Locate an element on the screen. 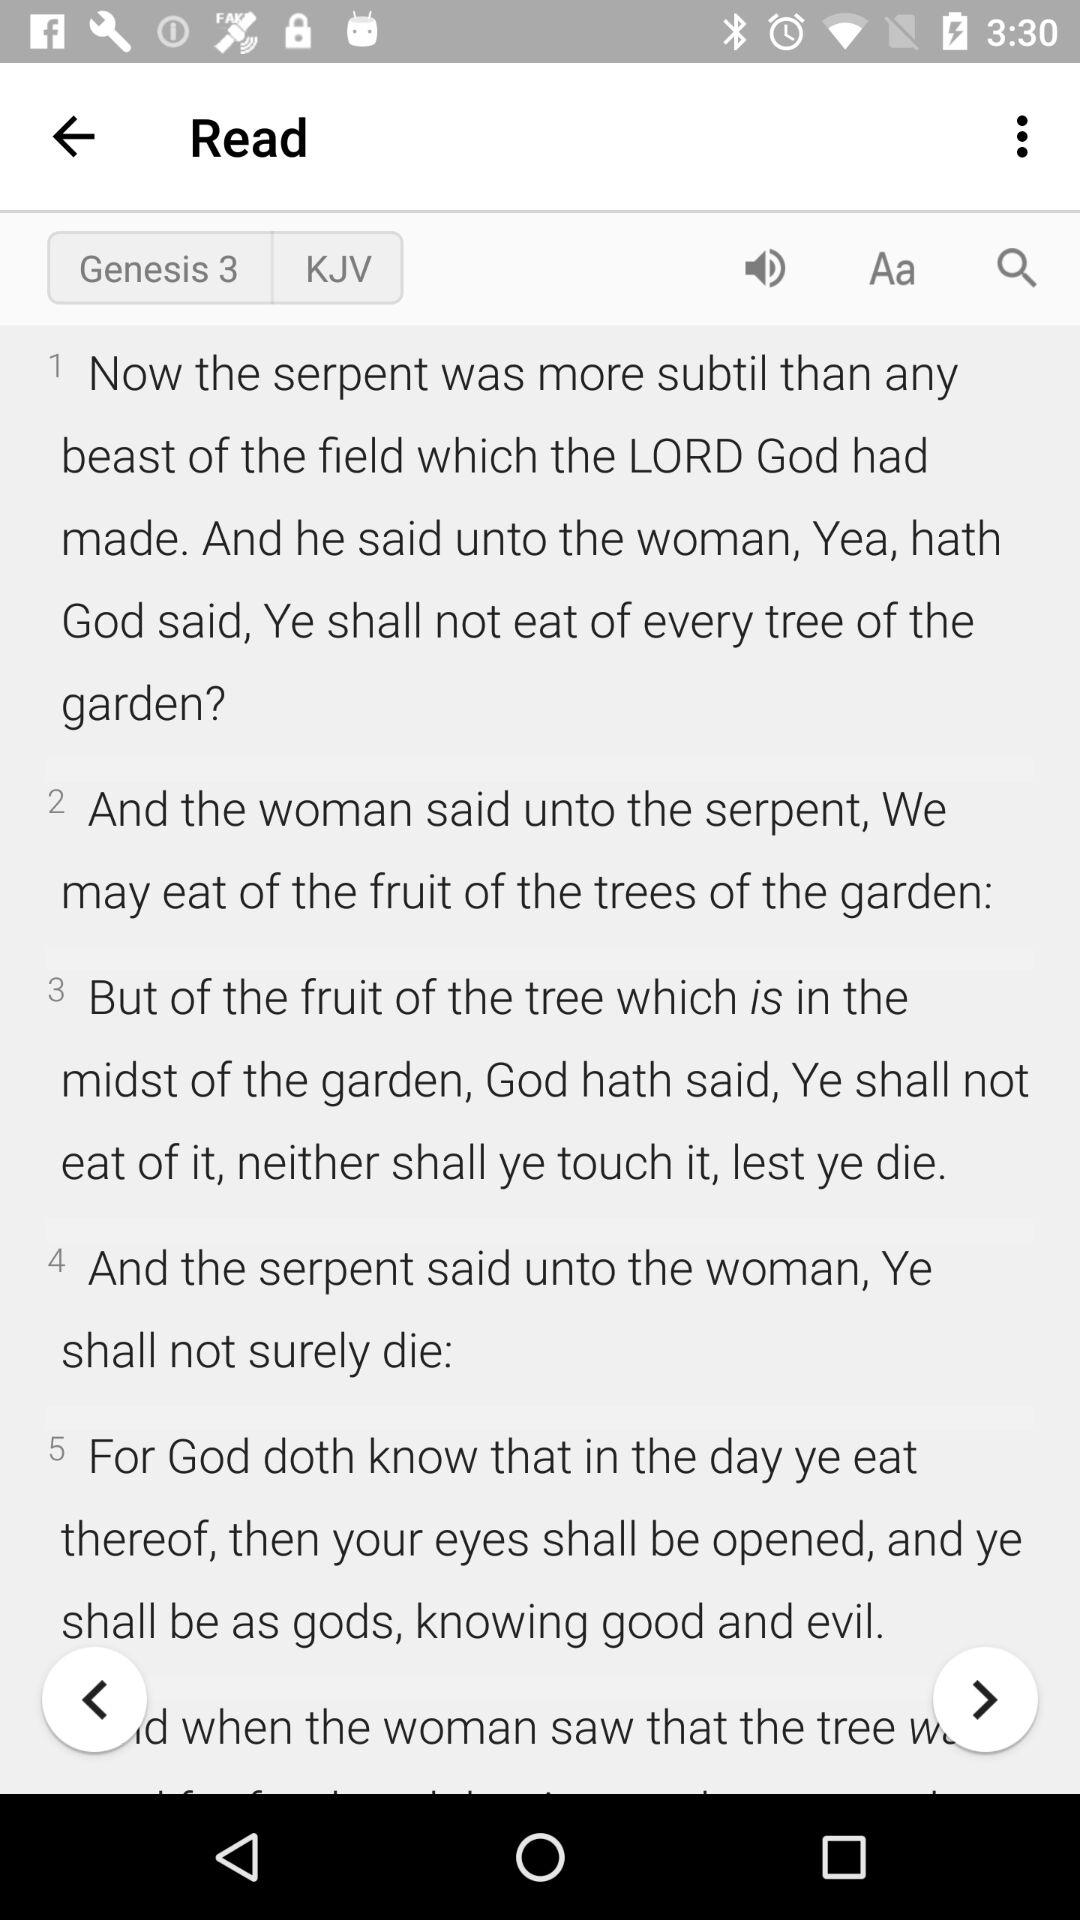  listen to text is located at coordinates (765, 268).